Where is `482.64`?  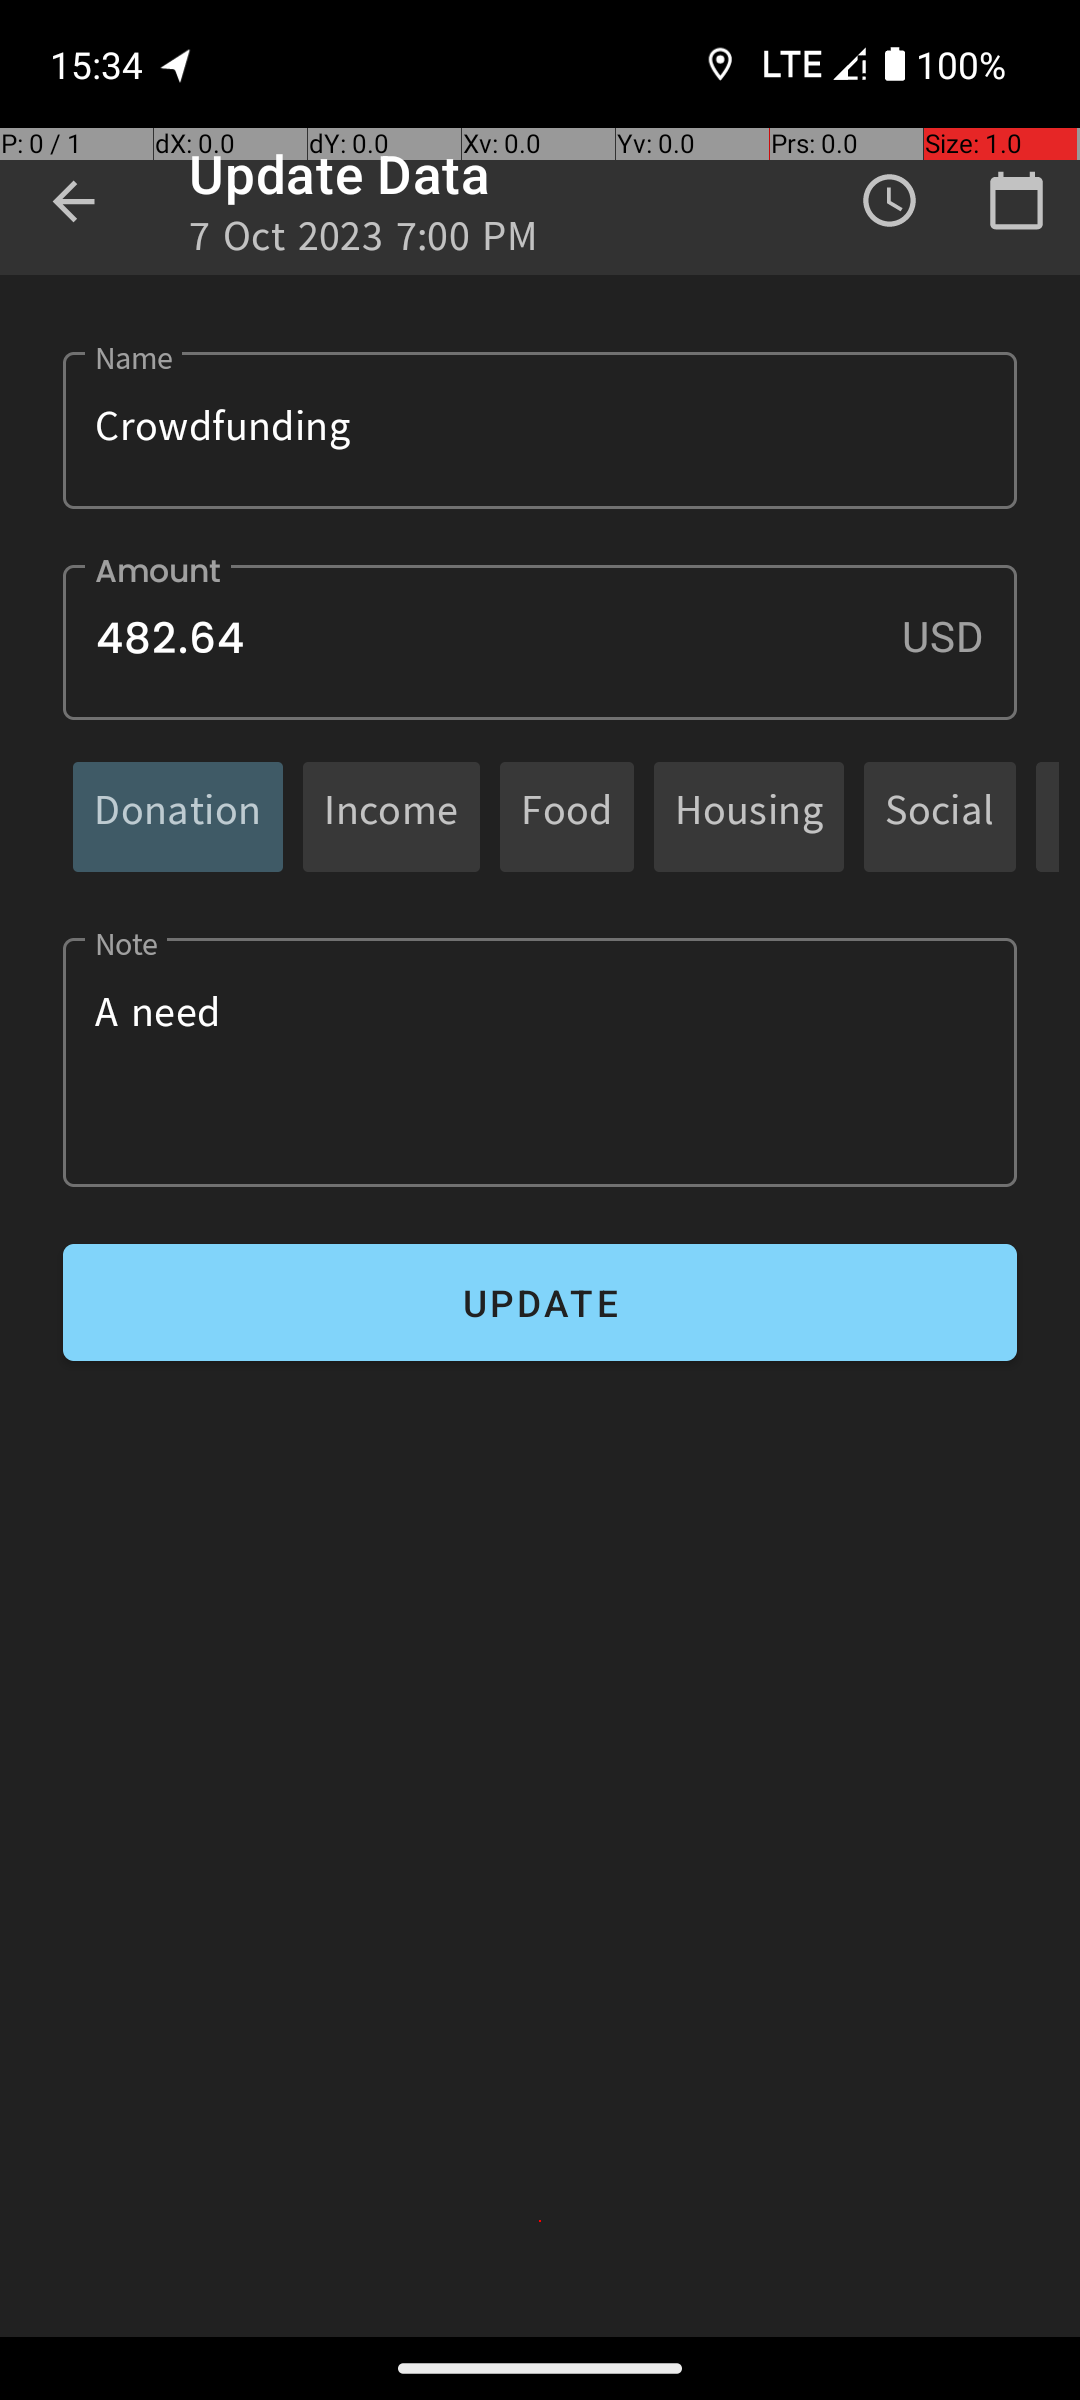 482.64 is located at coordinates (540, 642).